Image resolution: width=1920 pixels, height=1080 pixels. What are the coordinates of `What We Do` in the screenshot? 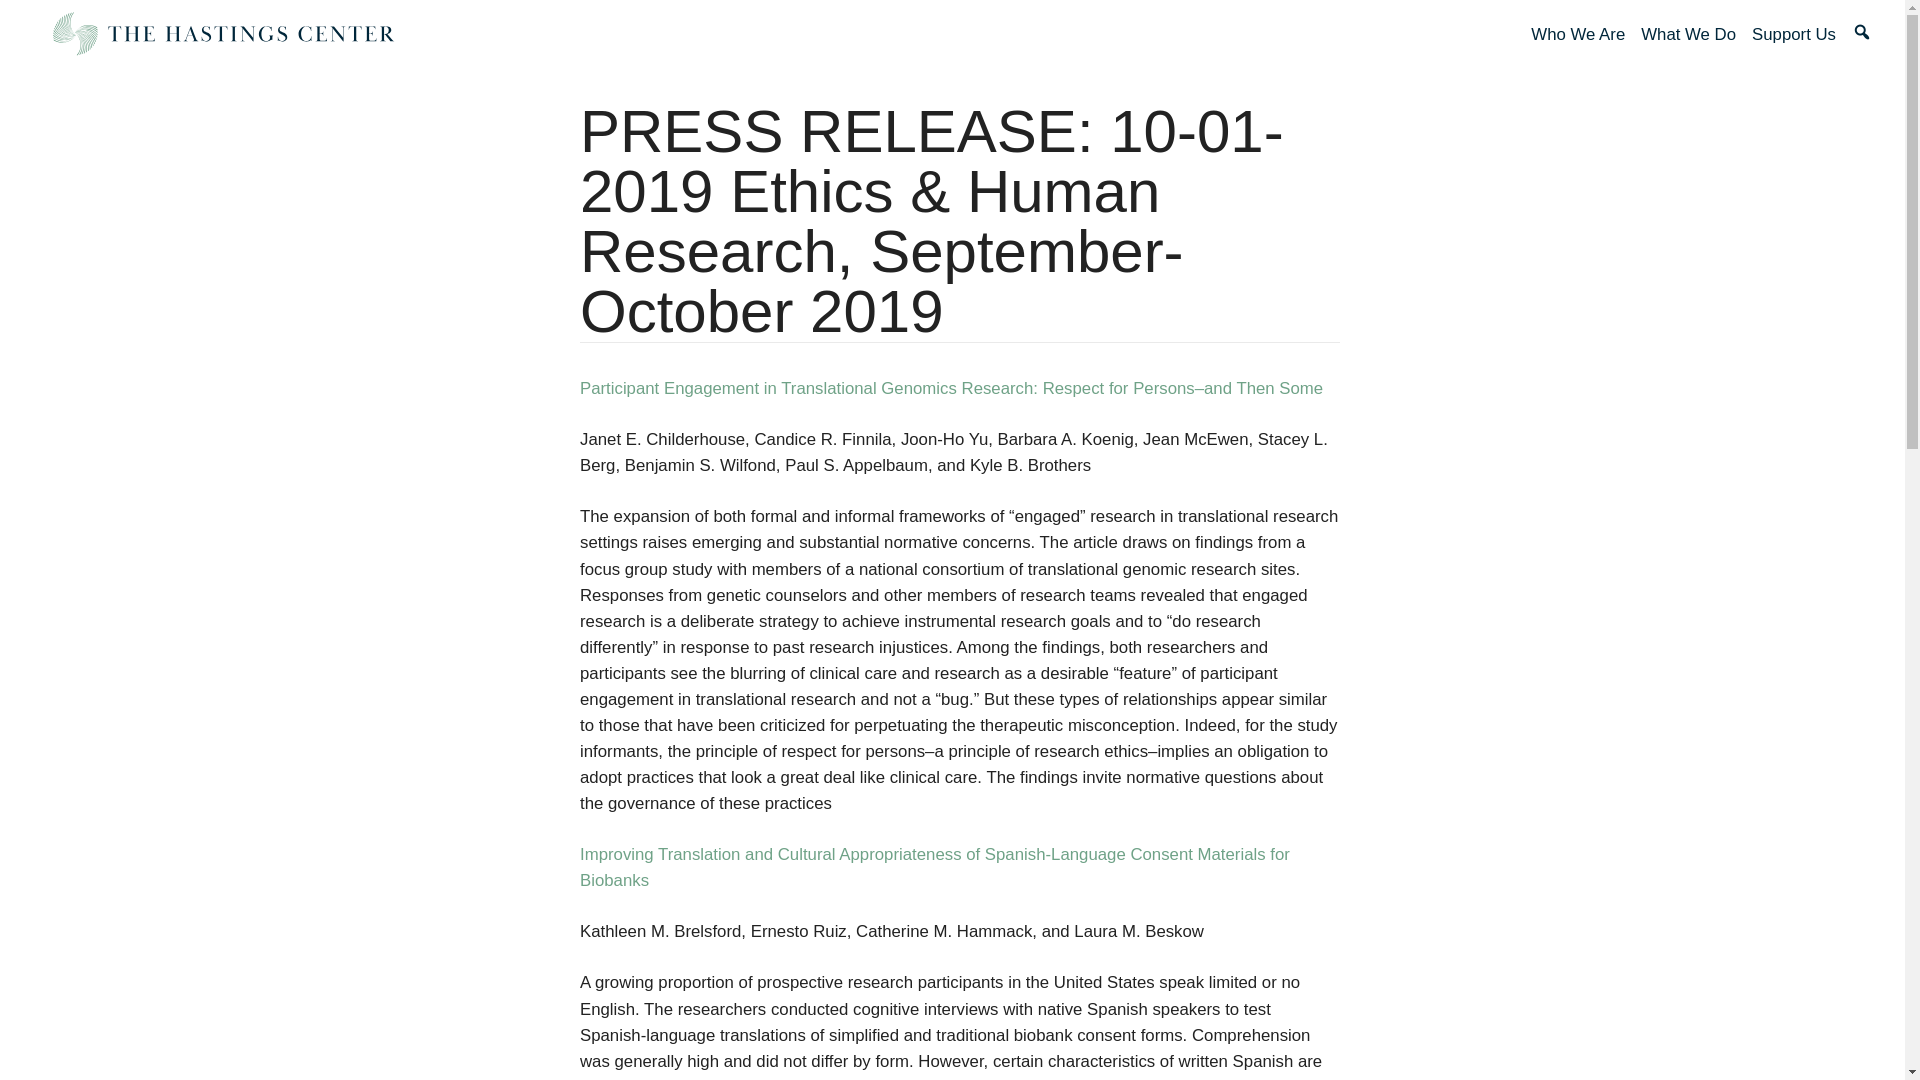 It's located at (1688, 34).